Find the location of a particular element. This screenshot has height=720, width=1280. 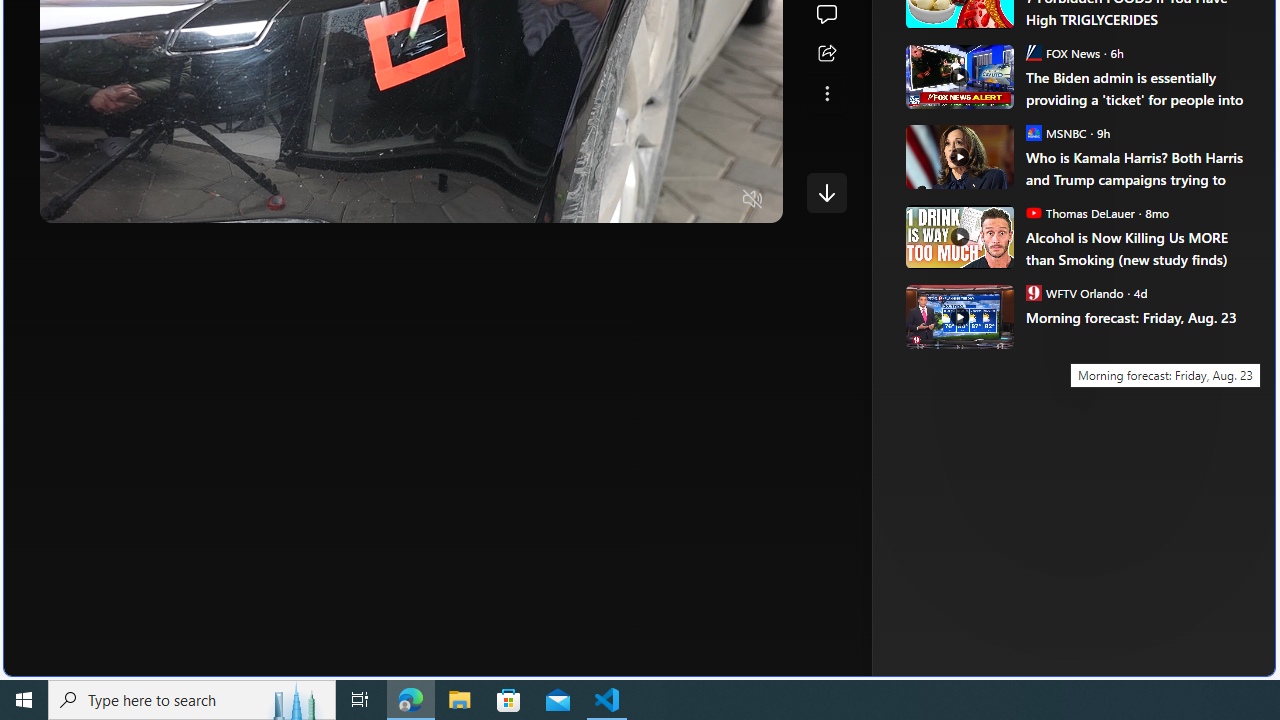

Unmute is located at coordinates (753, 200).